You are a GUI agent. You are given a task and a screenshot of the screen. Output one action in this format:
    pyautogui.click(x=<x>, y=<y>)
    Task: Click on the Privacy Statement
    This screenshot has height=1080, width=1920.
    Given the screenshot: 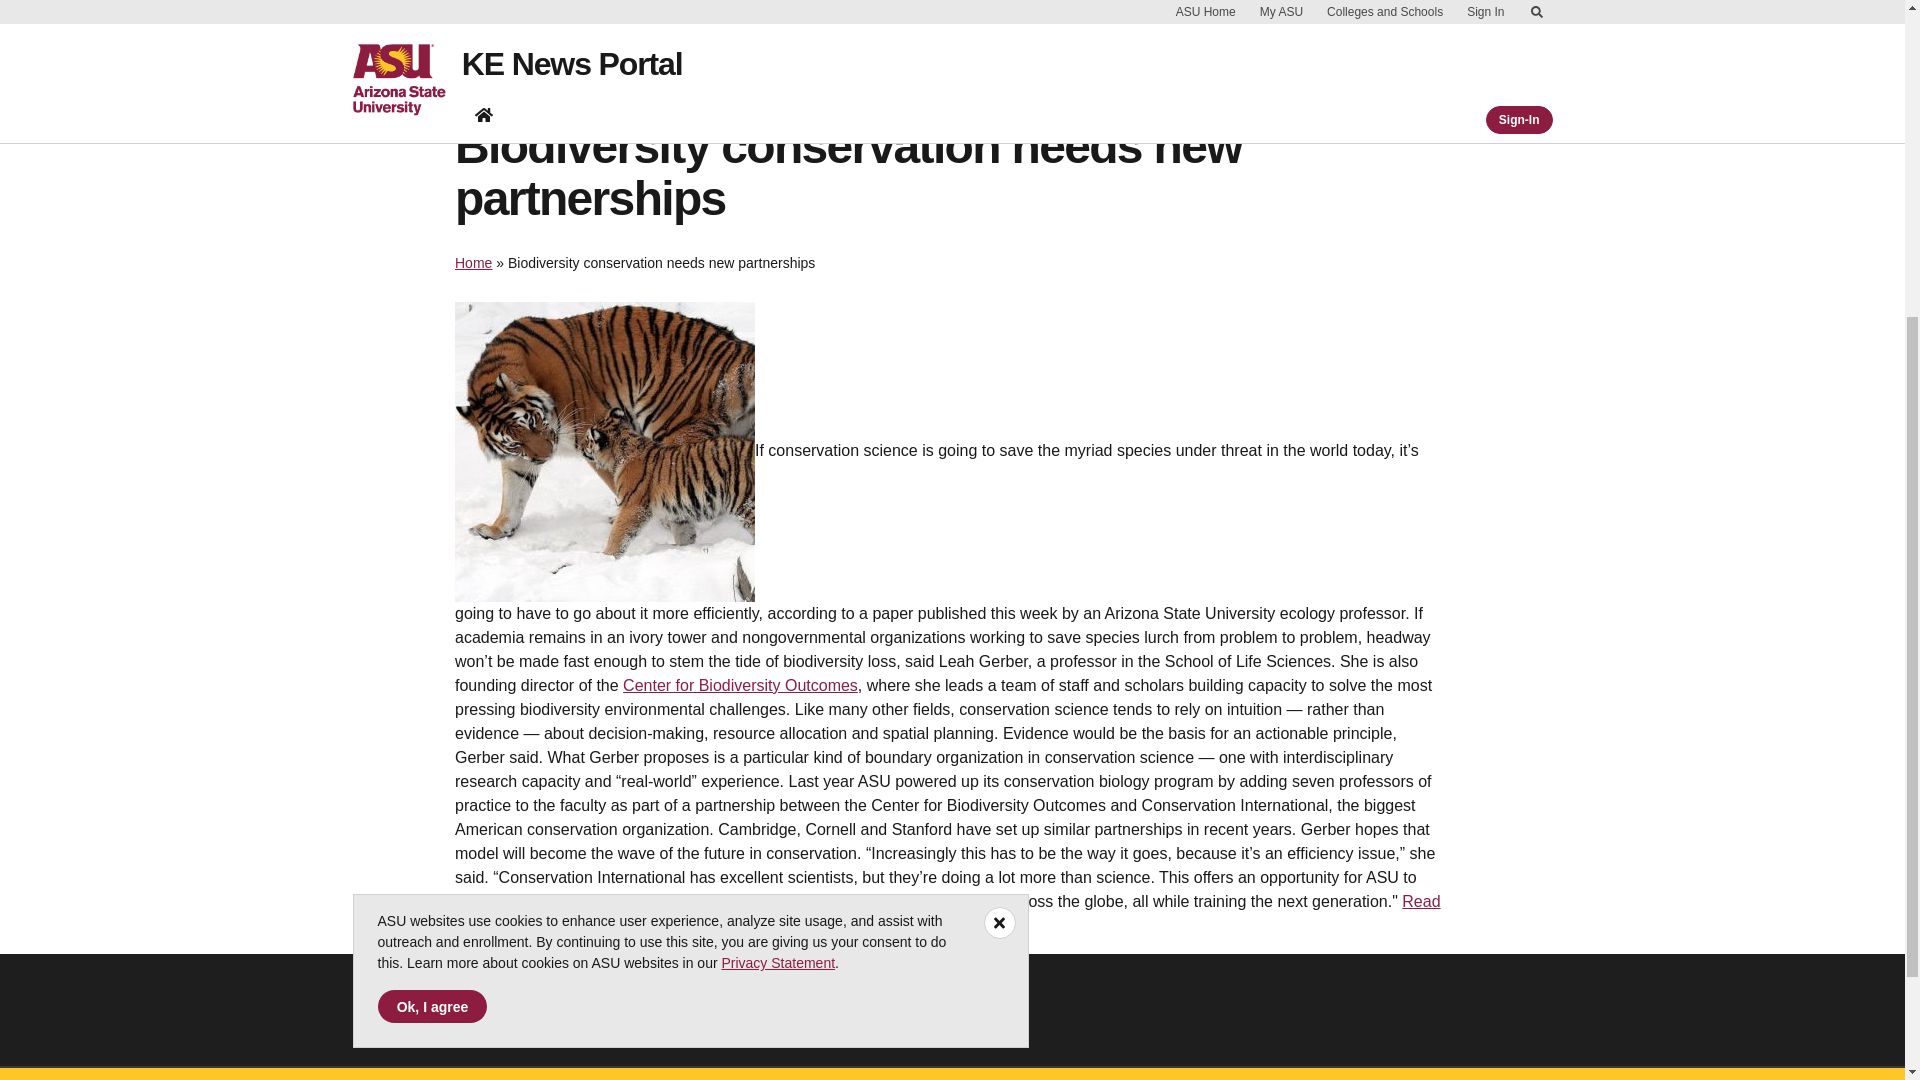 What is the action you would take?
    pyautogui.click(x=778, y=468)
    